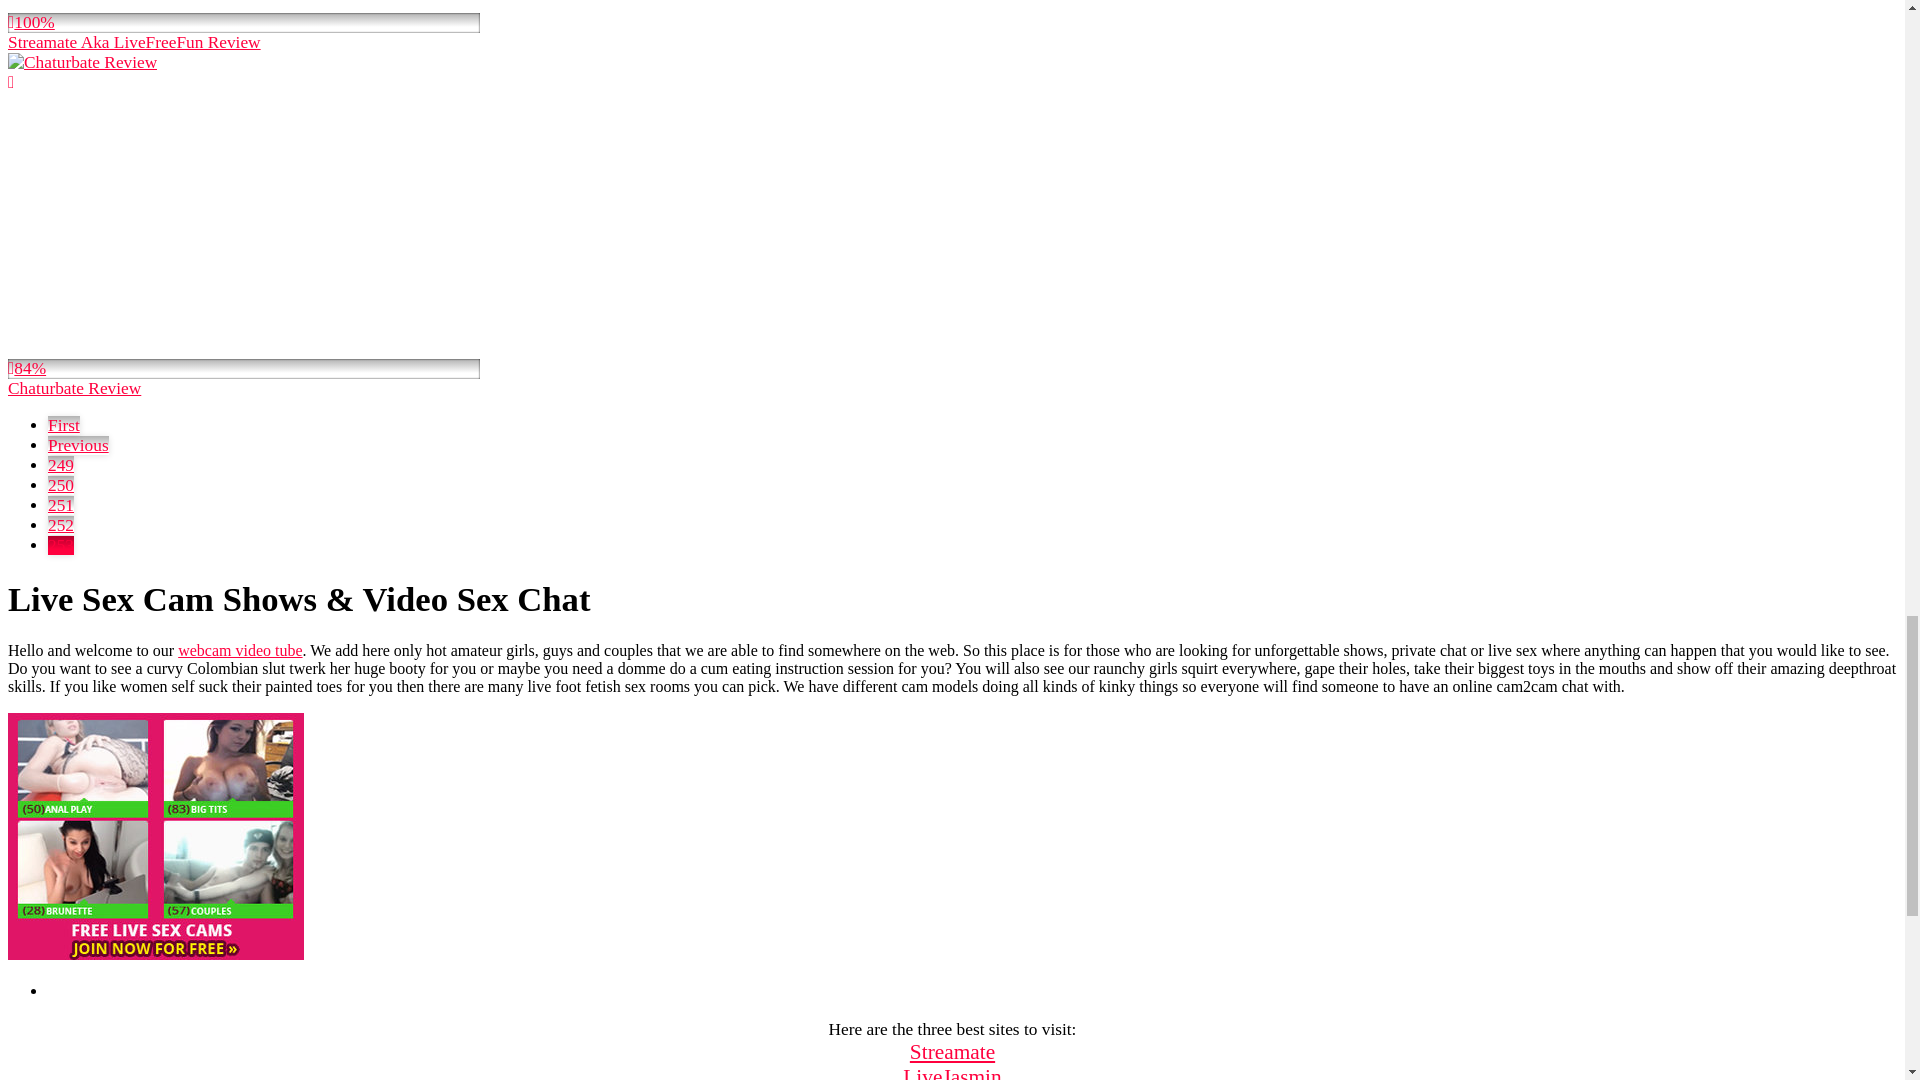 The width and height of the screenshot is (1920, 1080). What do you see at coordinates (244, 27) in the screenshot?
I see `Streamate Aka LiveFreeFun Review` at bounding box center [244, 27].